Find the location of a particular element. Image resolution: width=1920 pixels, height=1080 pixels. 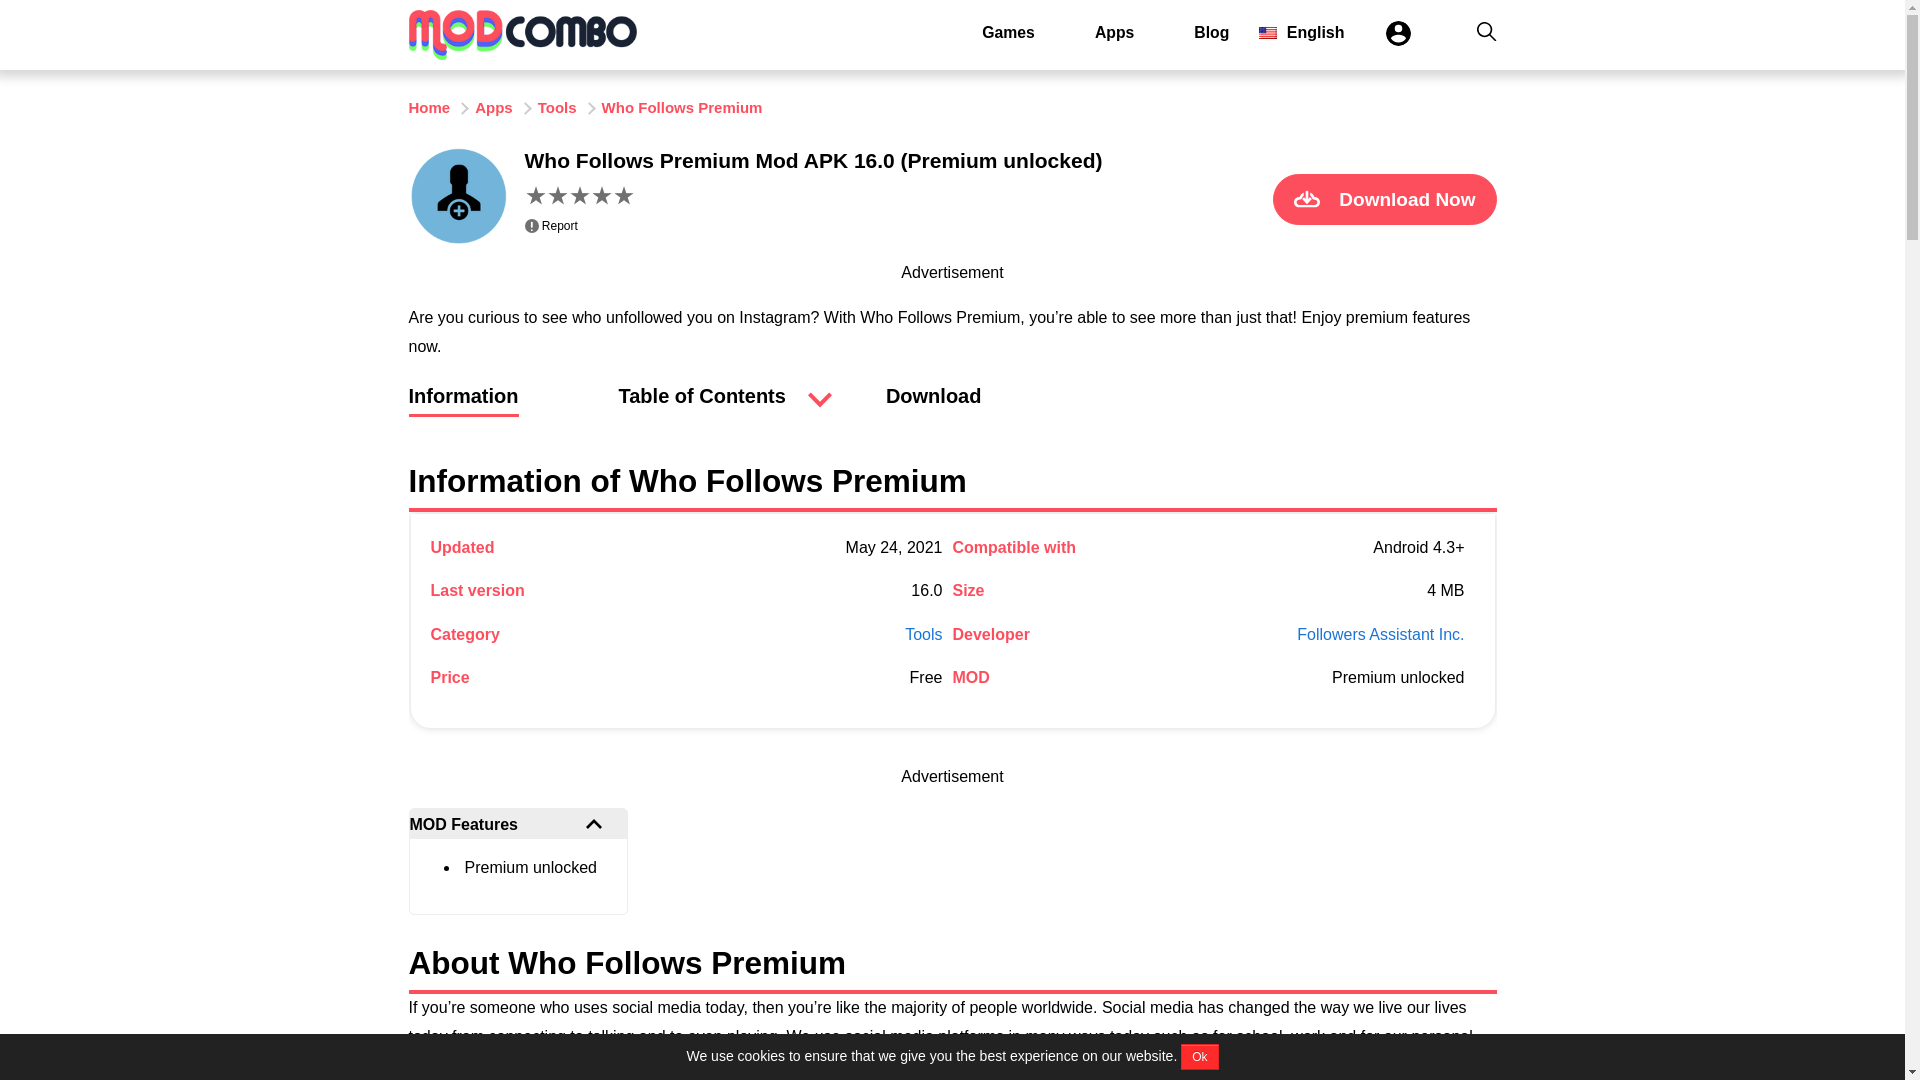

Apps is located at coordinates (1114, 32).